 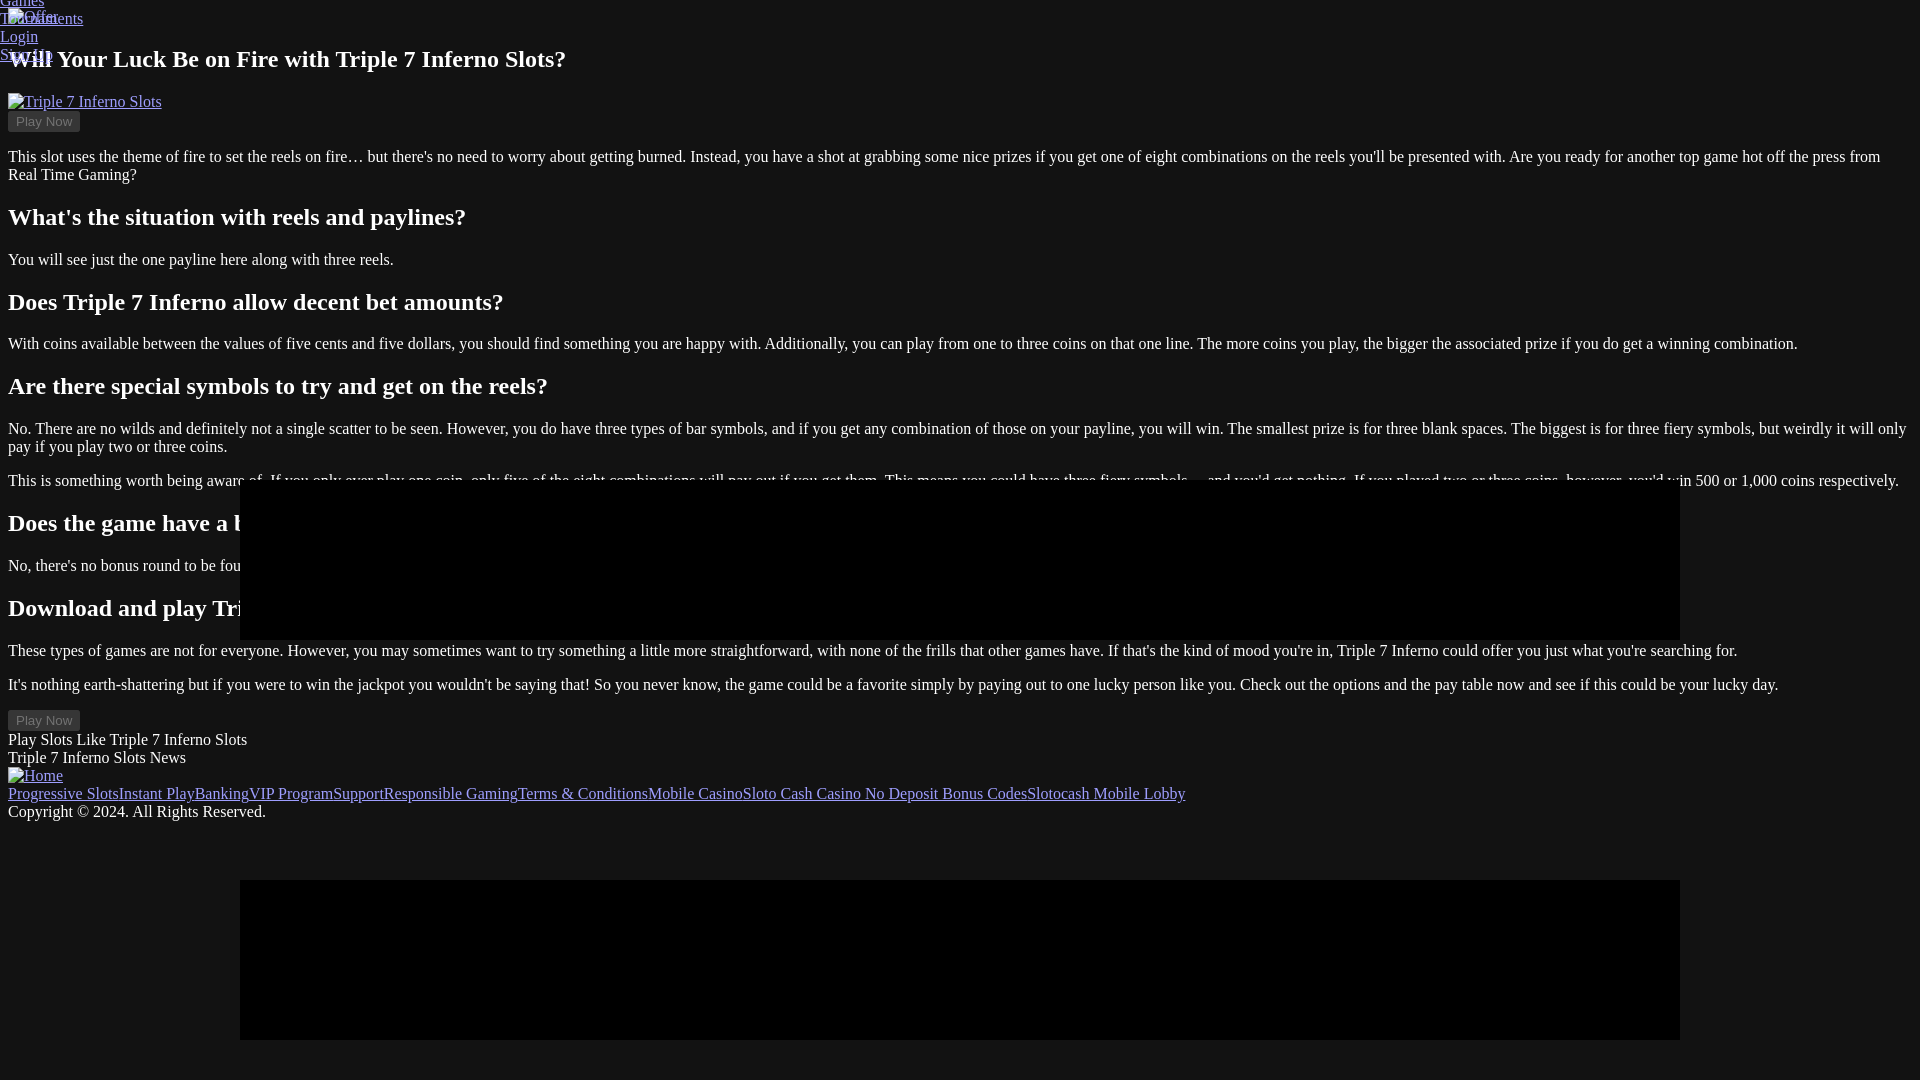 I want to click on Instant Play, so click(x=157, y=794).